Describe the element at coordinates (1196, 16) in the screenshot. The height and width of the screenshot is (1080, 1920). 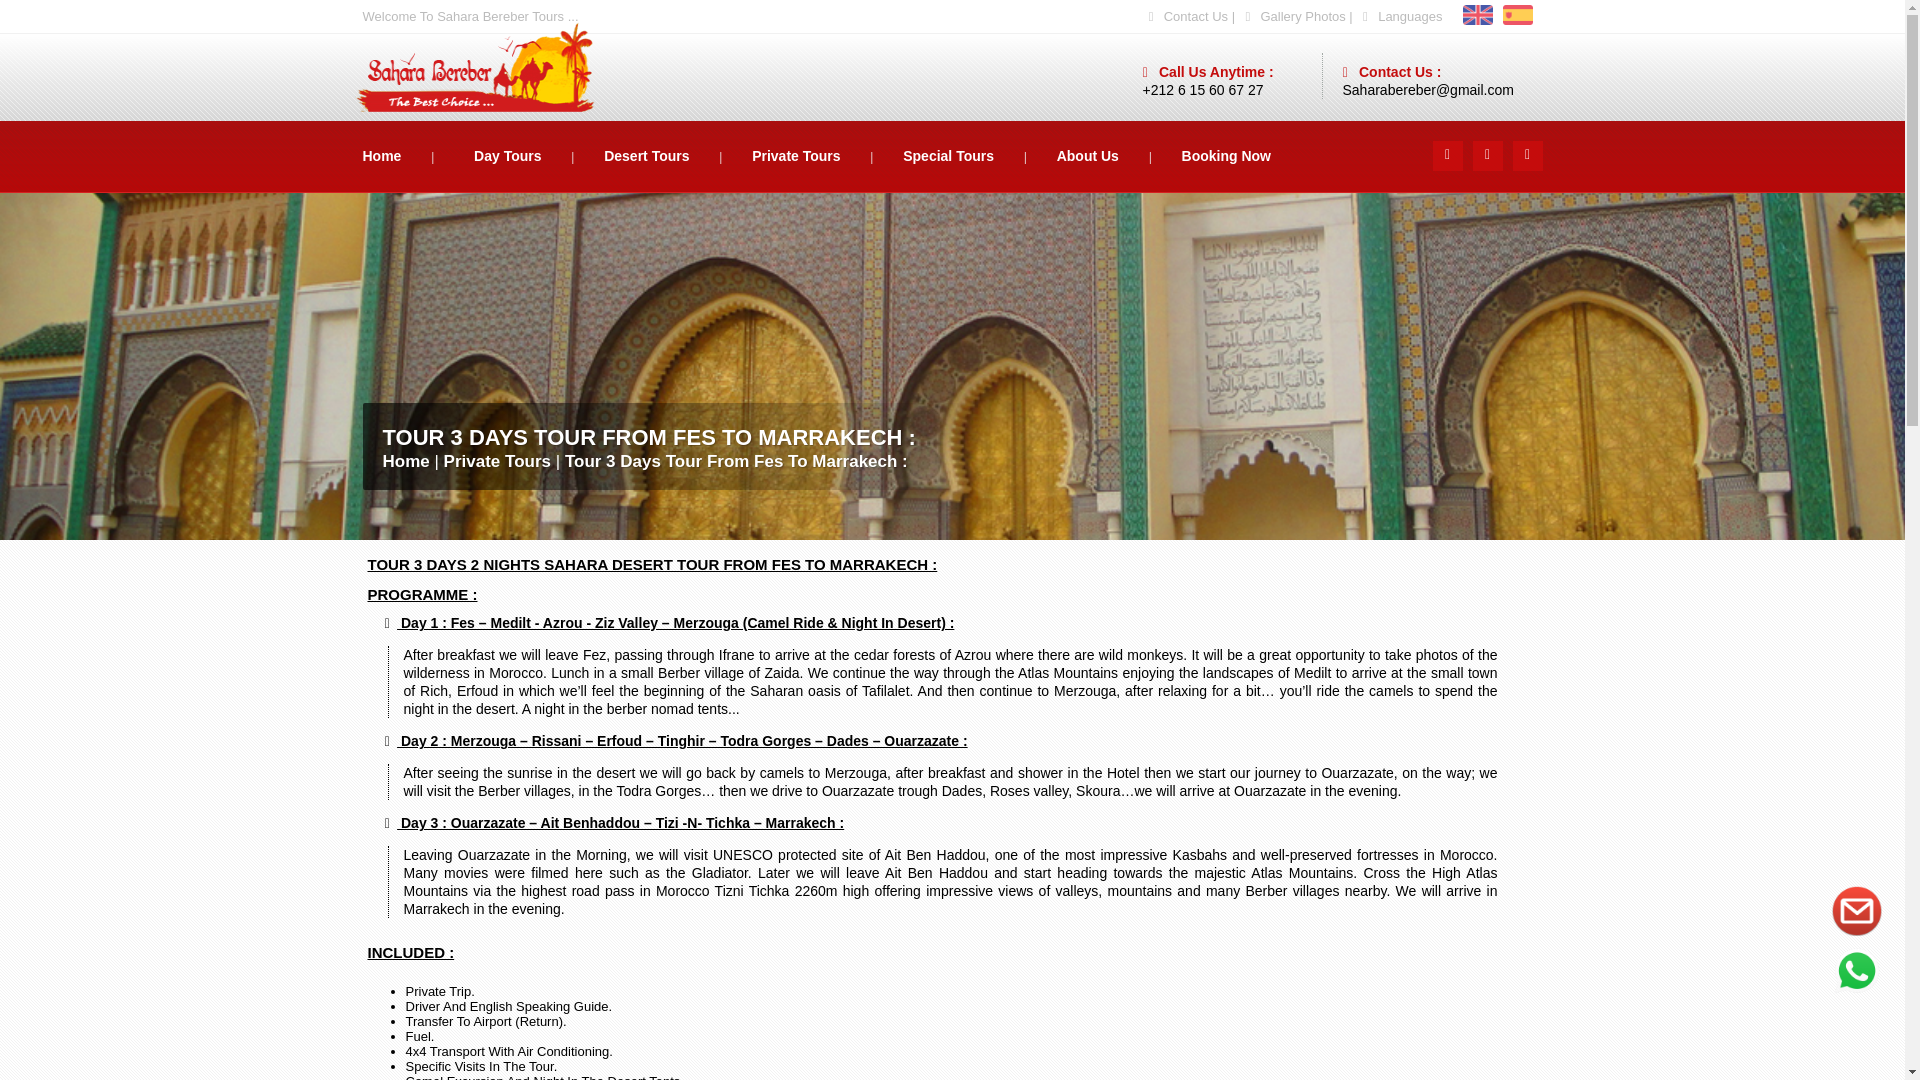
I see `Contact Us` at that location.